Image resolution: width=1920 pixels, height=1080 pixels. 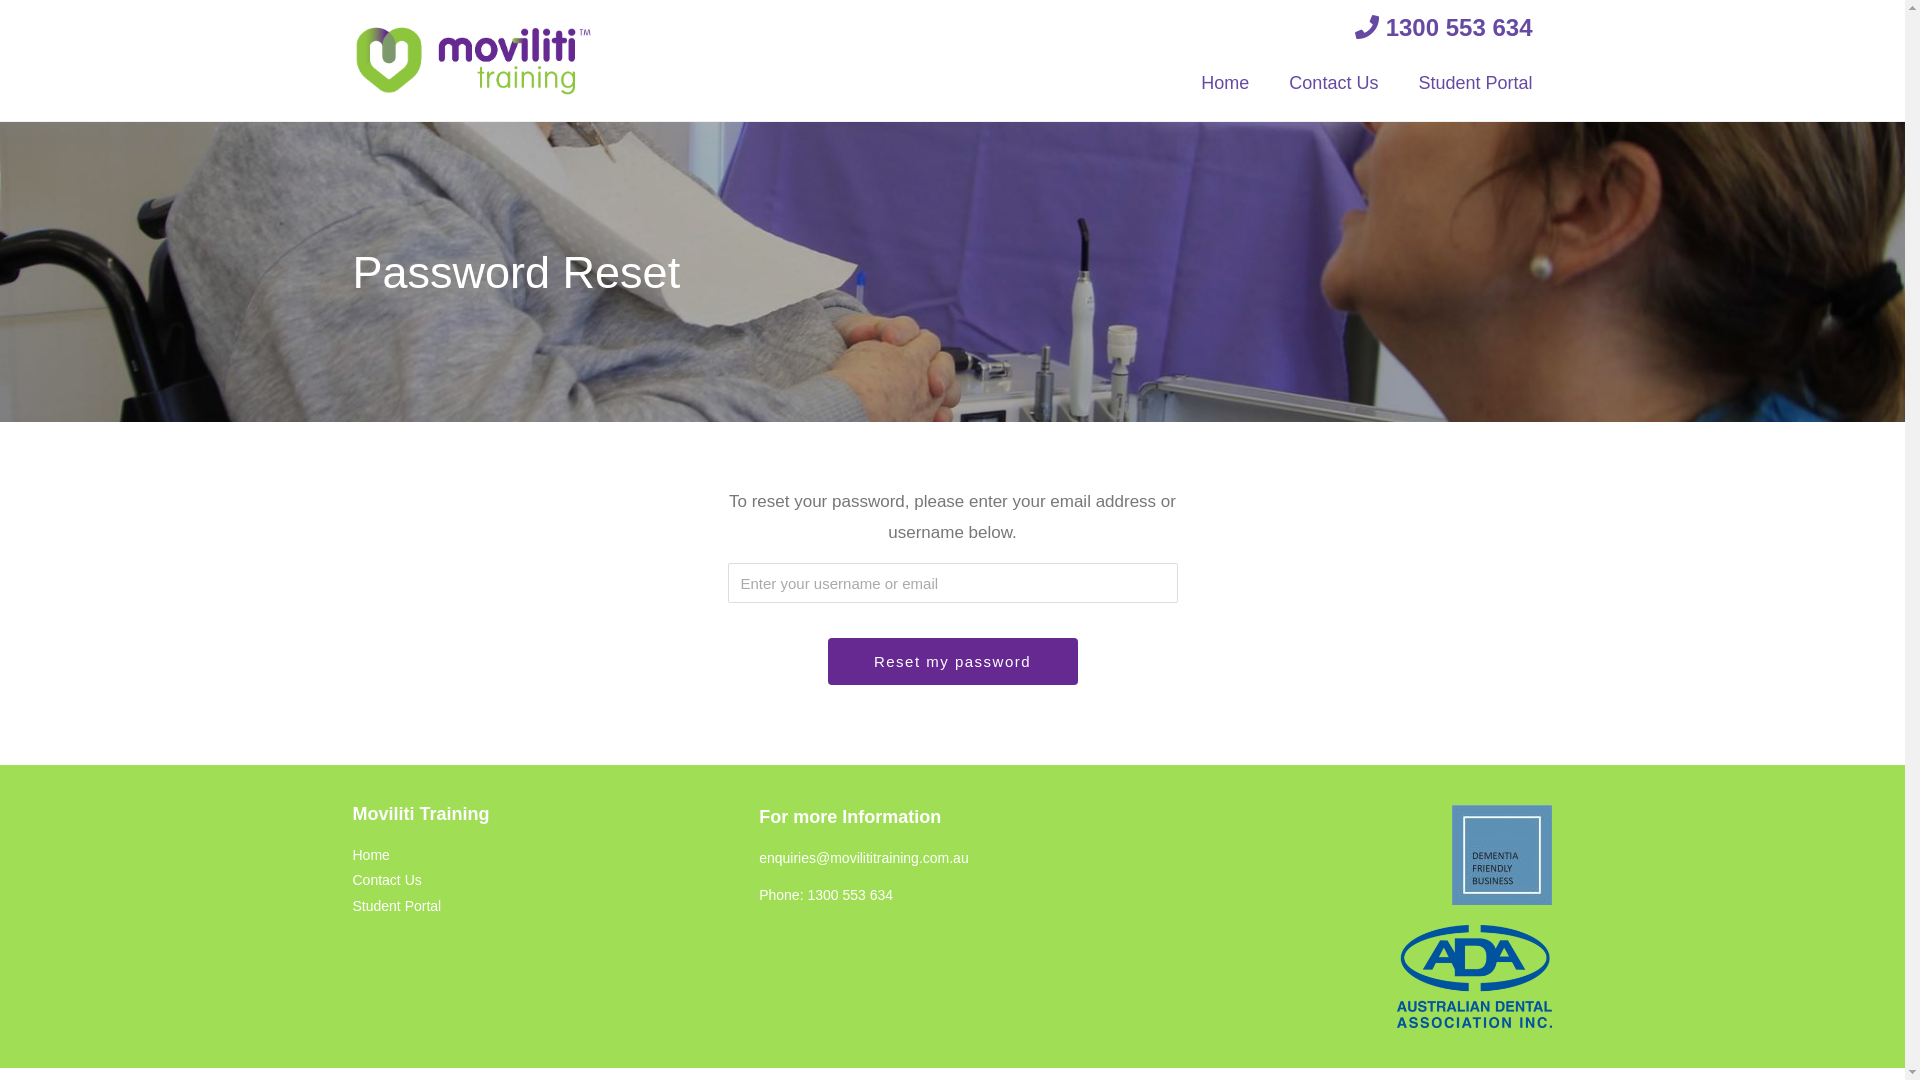 I want to click on Reset my password, so click(x=953, y=662).